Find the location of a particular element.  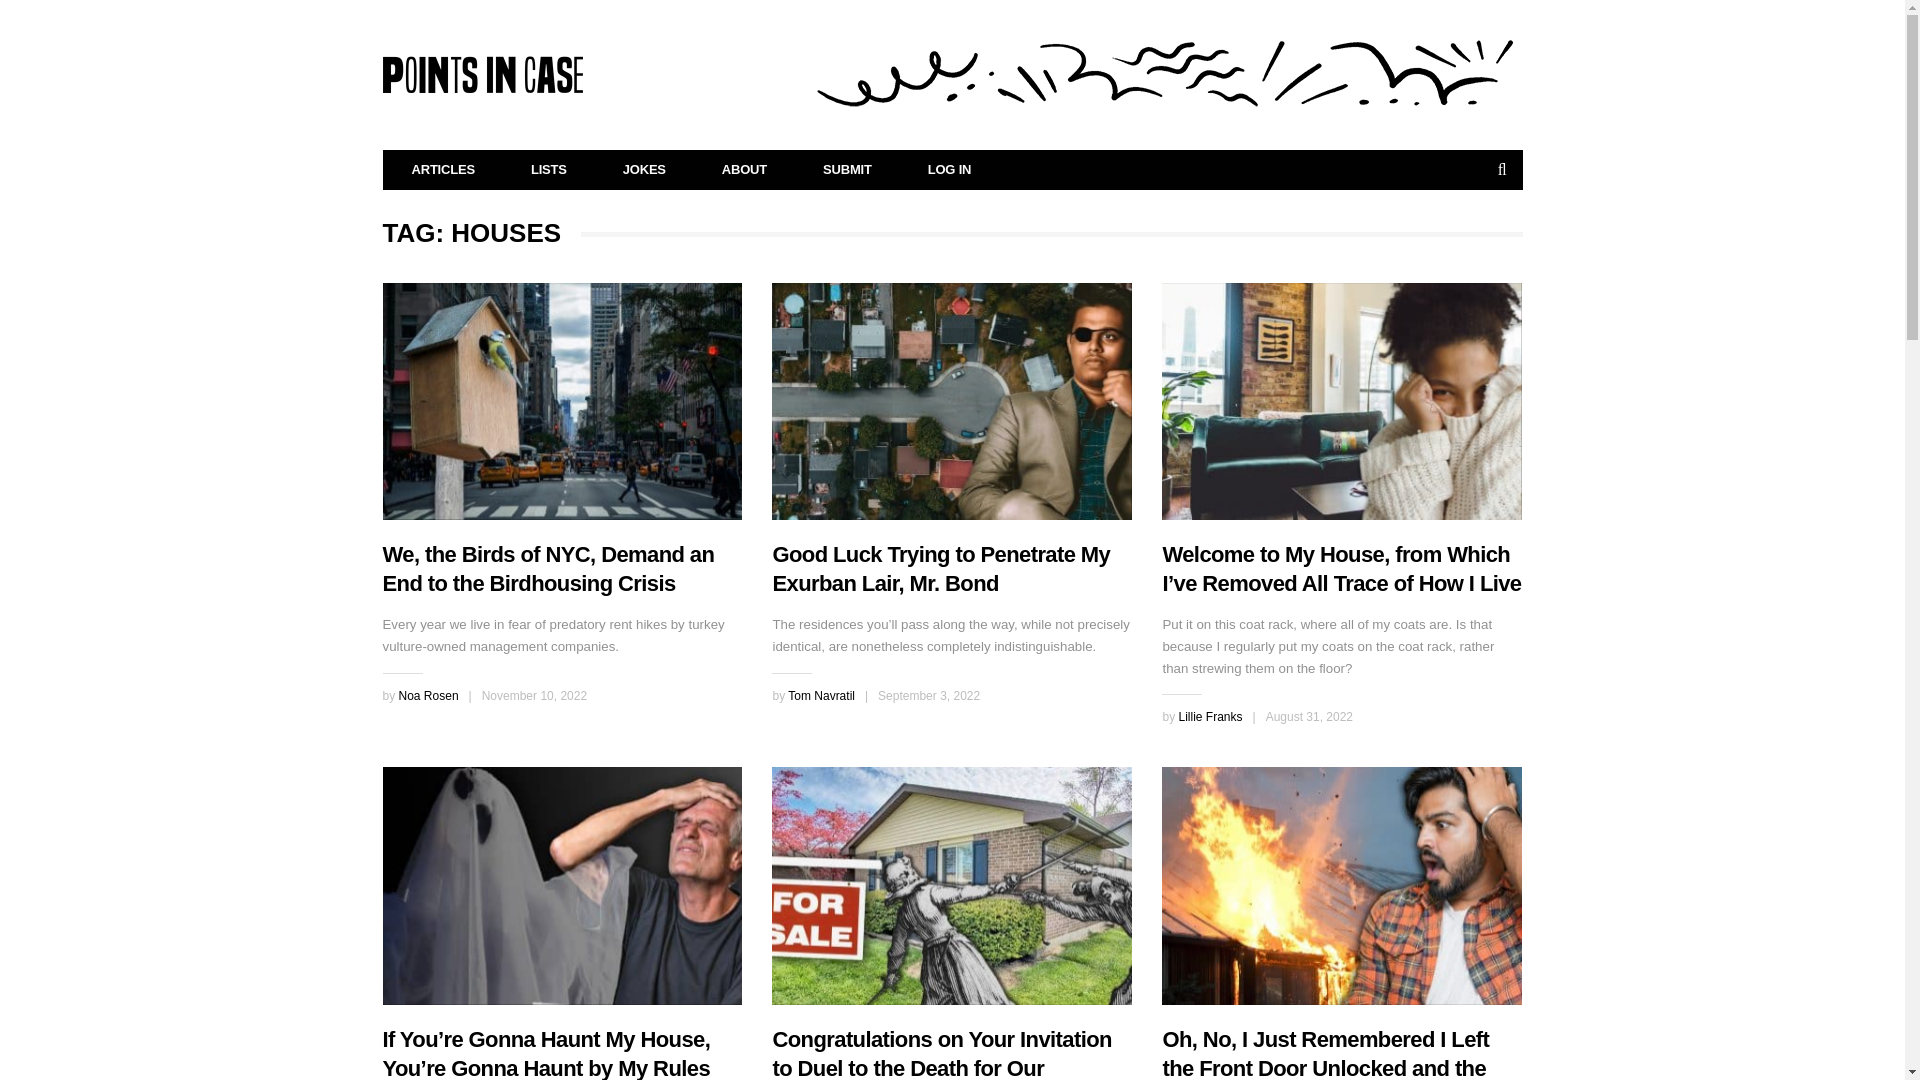

Good Luck Trying to Penetrate My Exurban Lair, Mr. Bond is located at coordinates (952, 400).